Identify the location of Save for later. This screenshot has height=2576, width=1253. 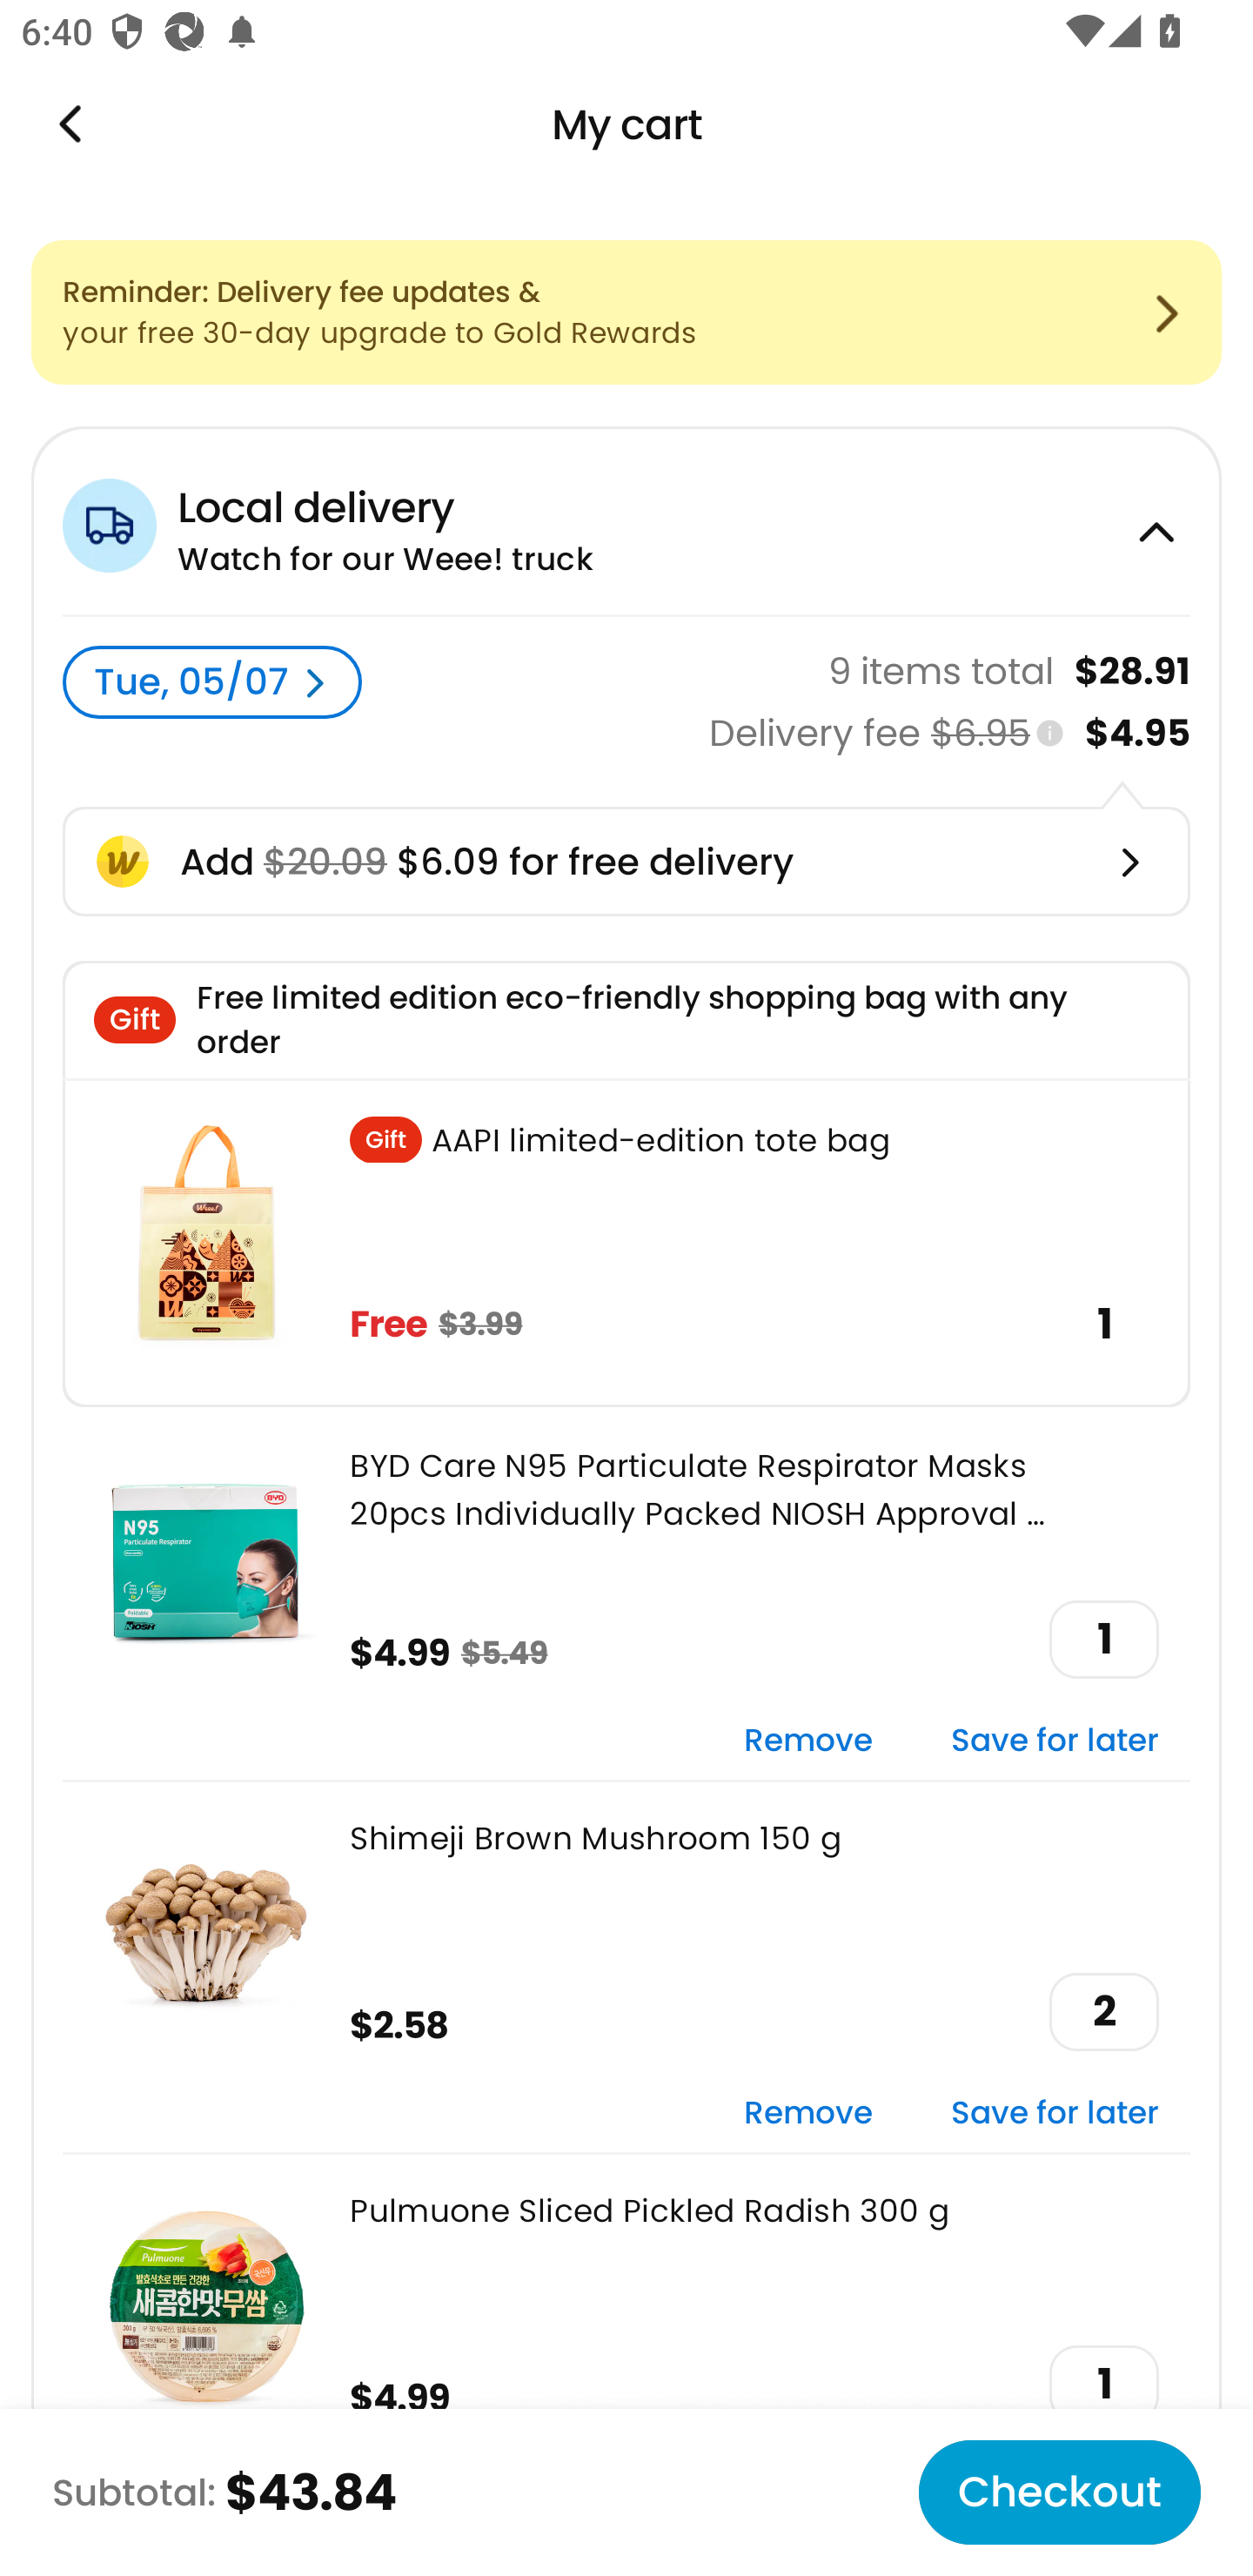
(1055, 1742).